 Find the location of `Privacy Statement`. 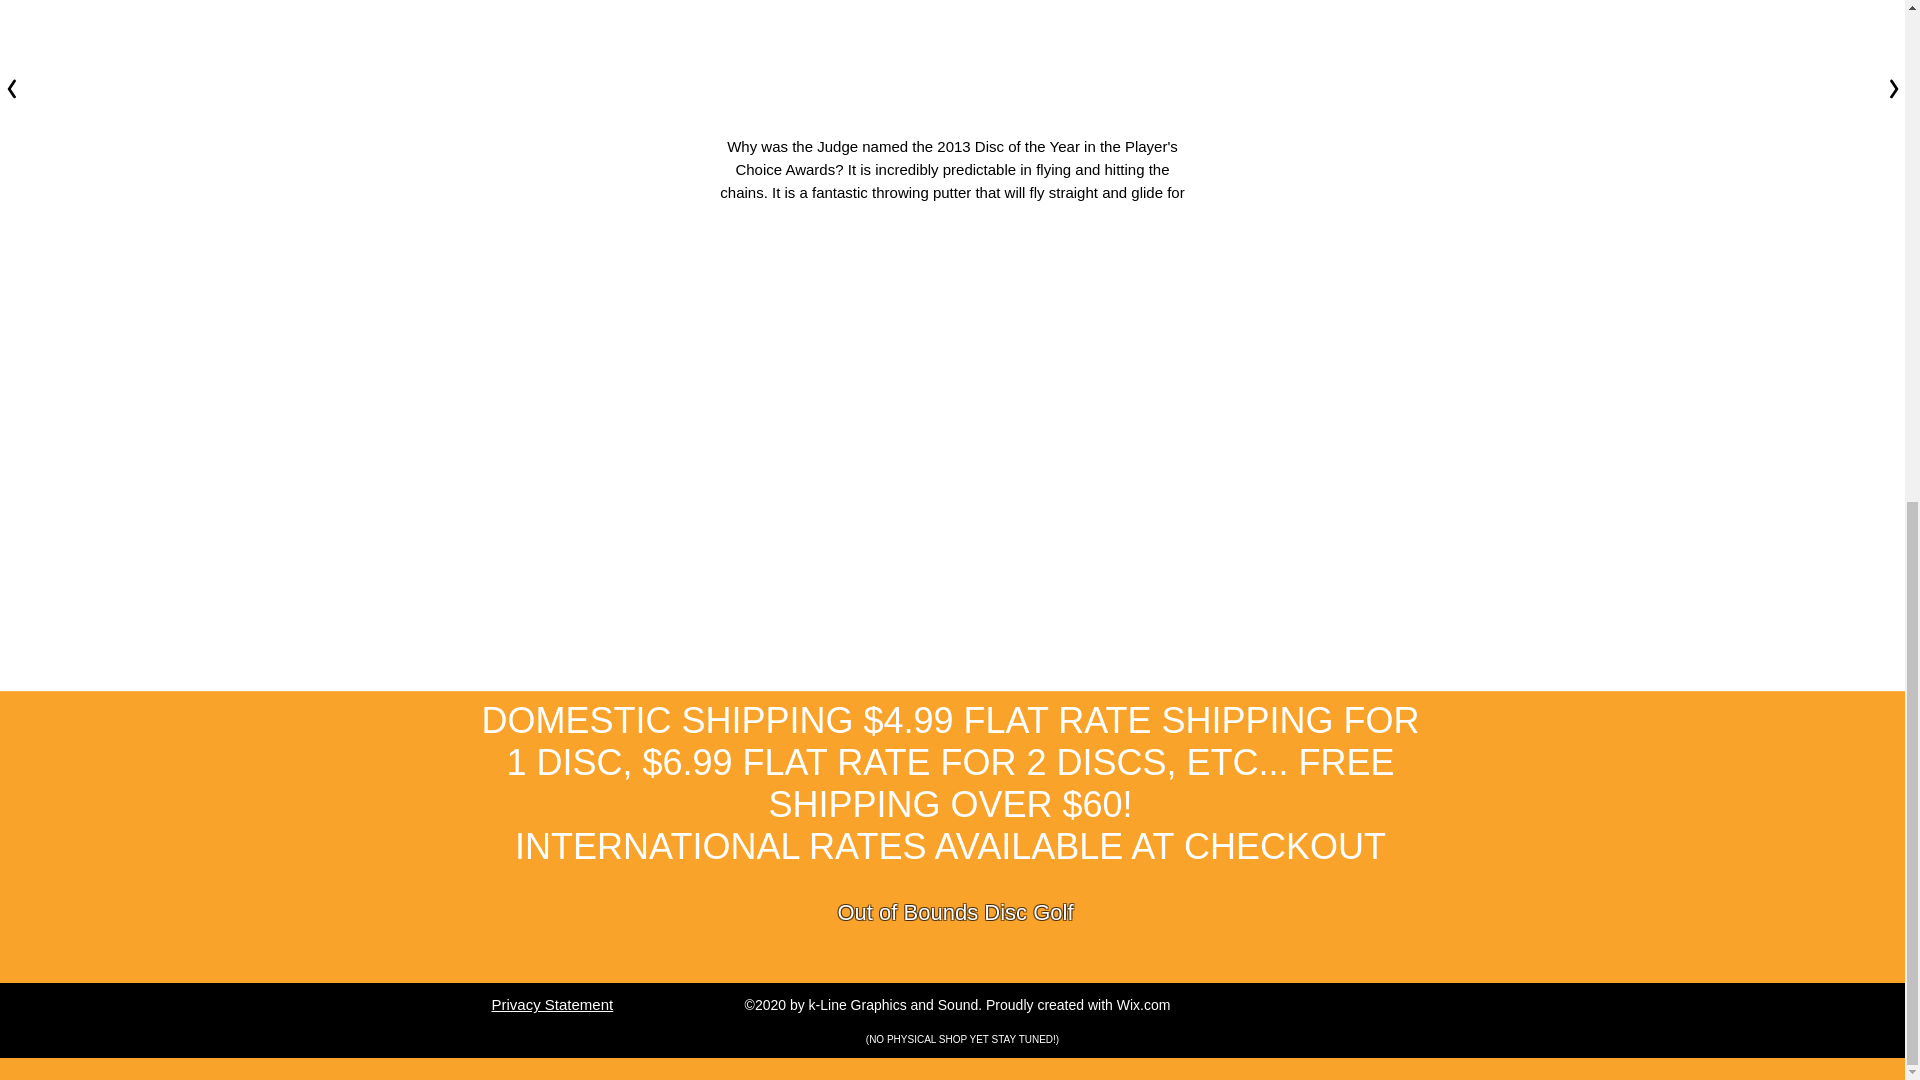

Privacy Statement is located at coordinates (552, 1004).